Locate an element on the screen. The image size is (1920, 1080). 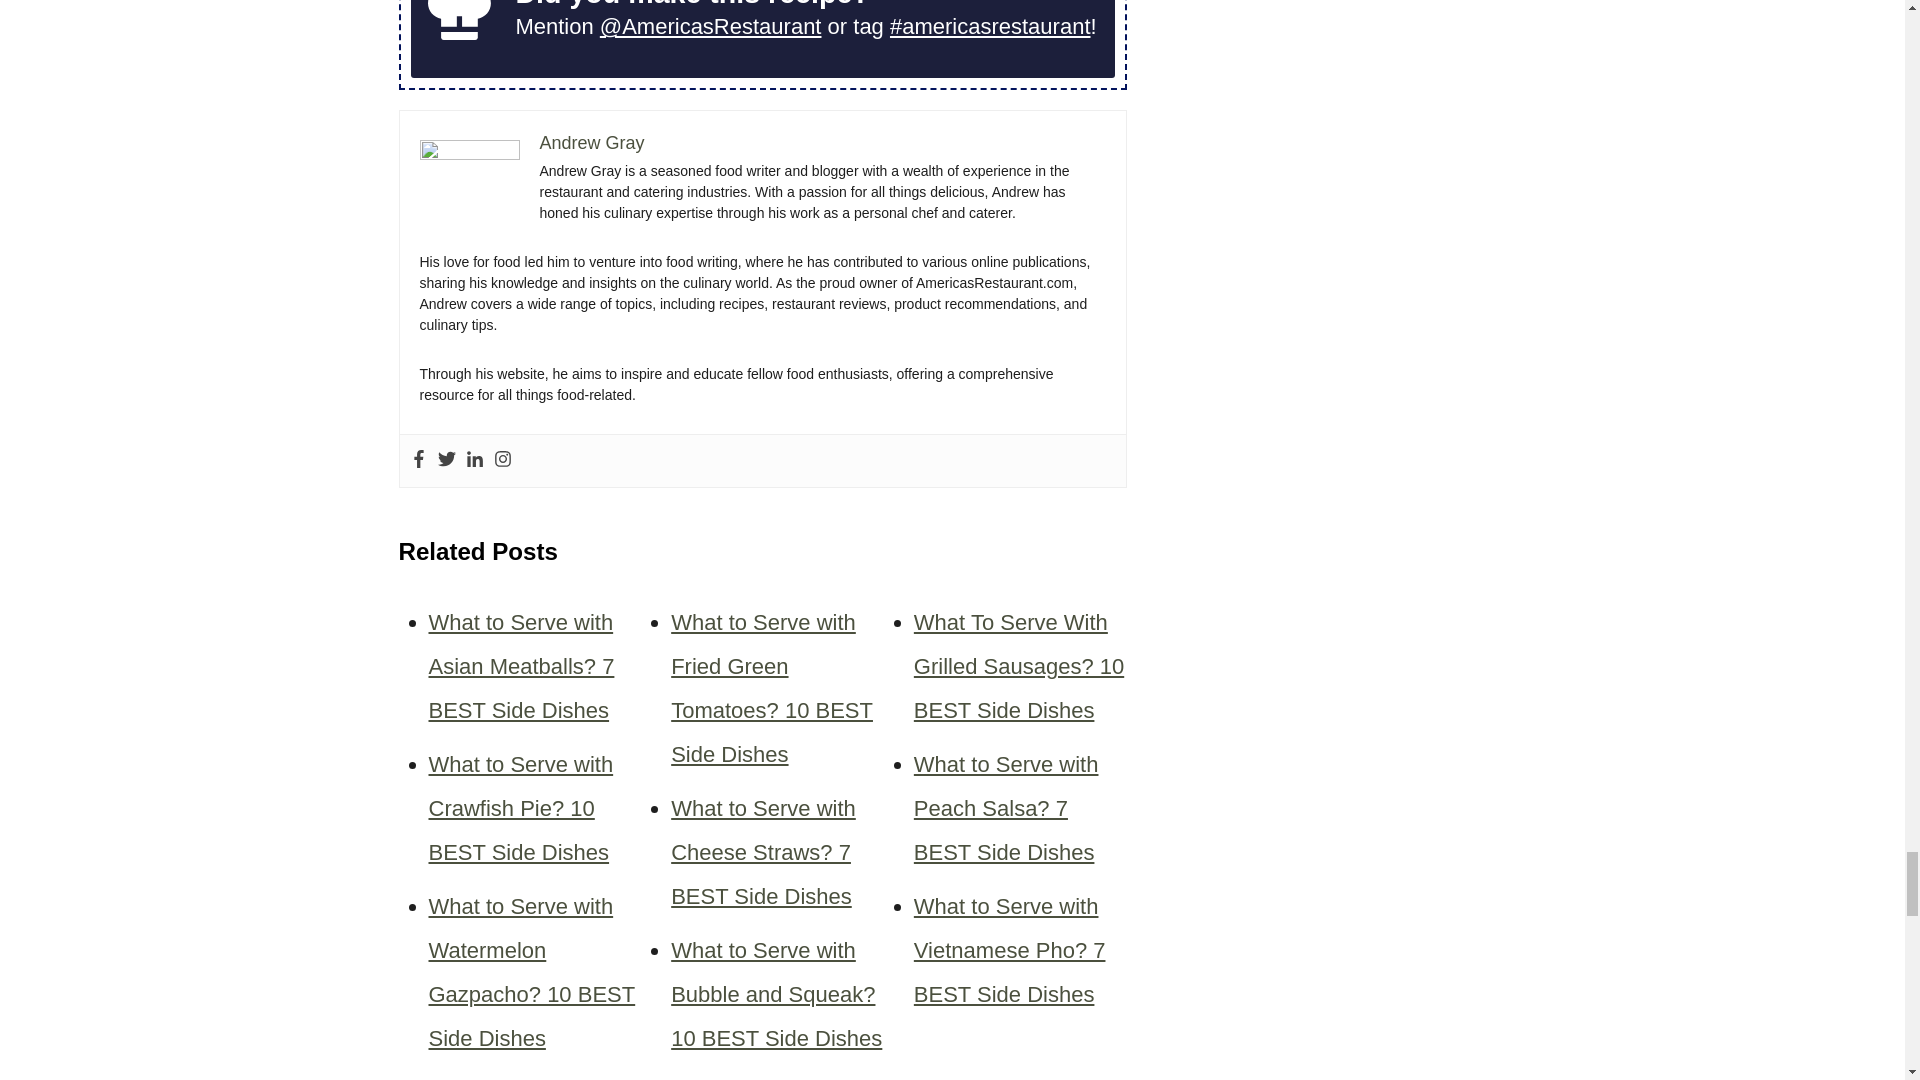
What to Serve with Watermelon Gazpacho? 10 BEST Side Dishes is located at coordinates (532, 972).